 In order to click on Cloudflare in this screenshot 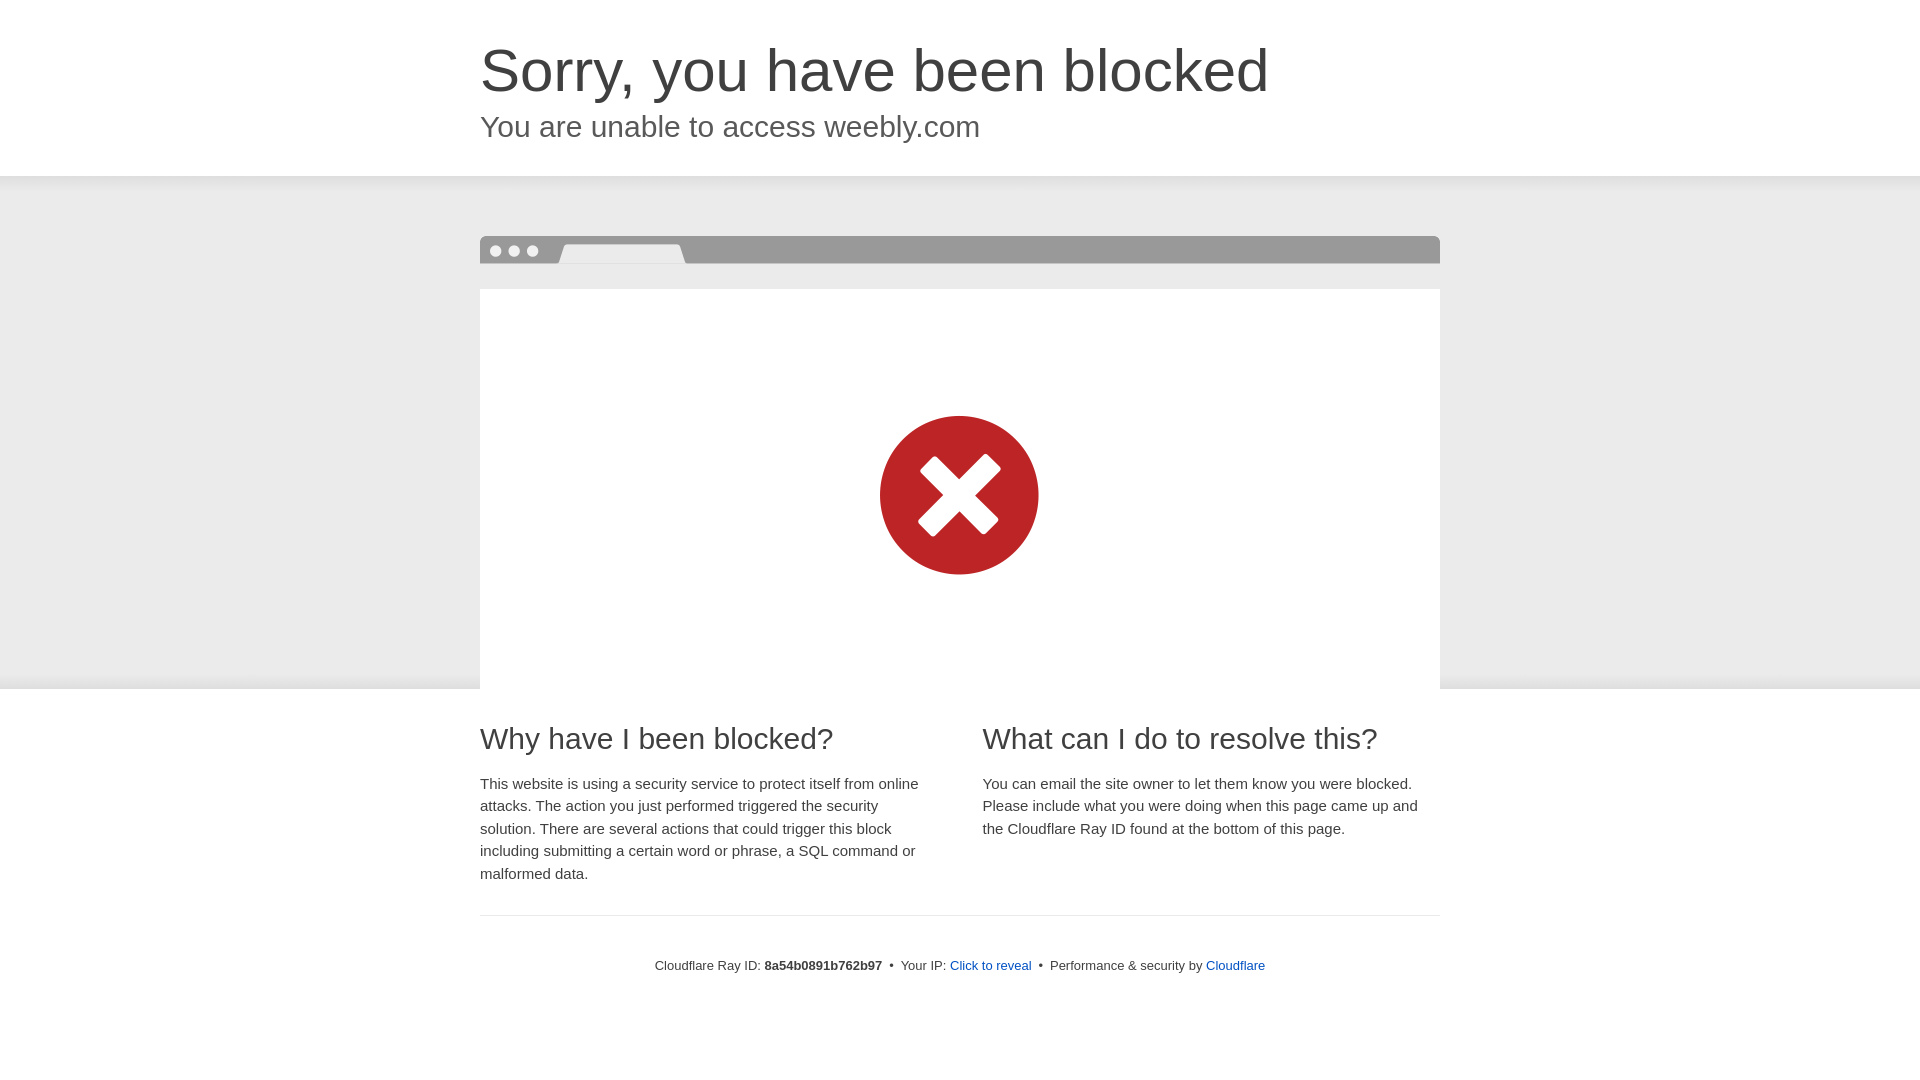, I will do `click(1235, 965)`.